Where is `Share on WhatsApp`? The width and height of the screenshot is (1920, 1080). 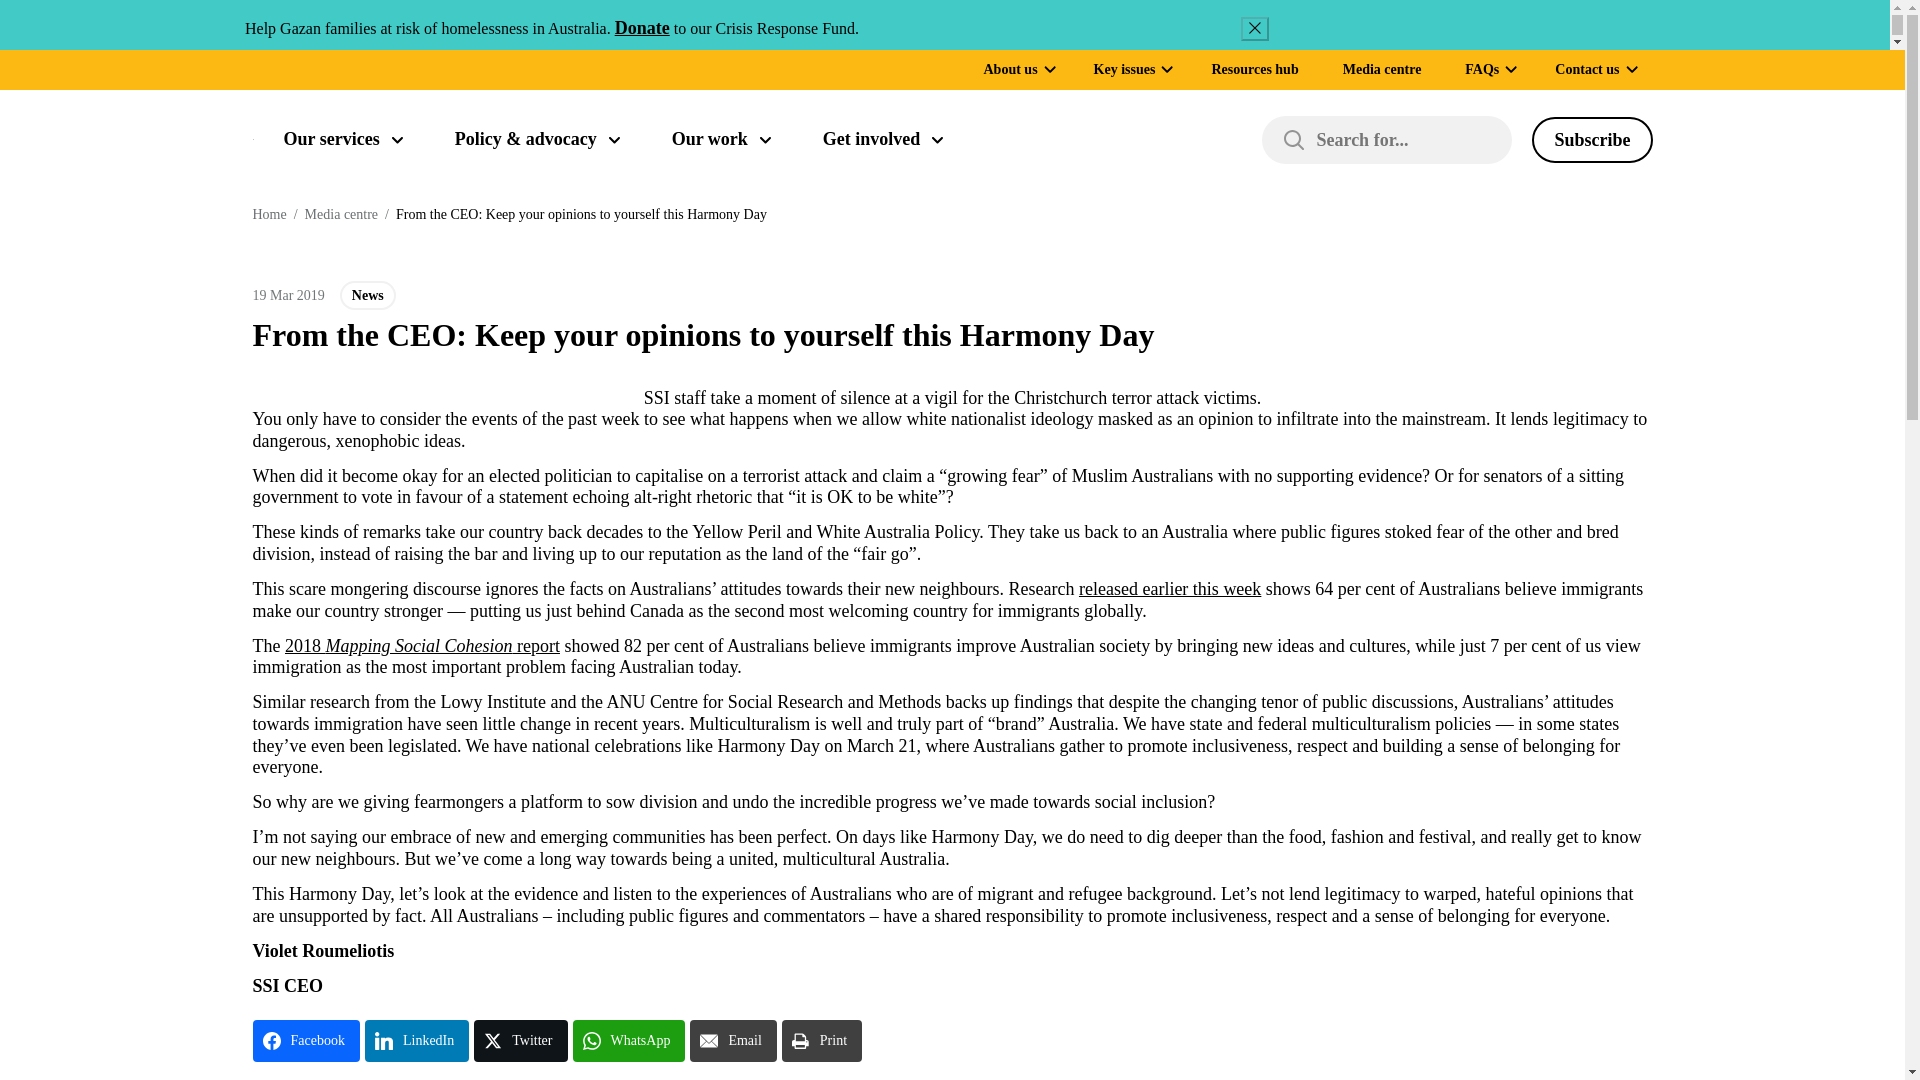
Share on WhatsApp is located at coordinates (628, 1040).